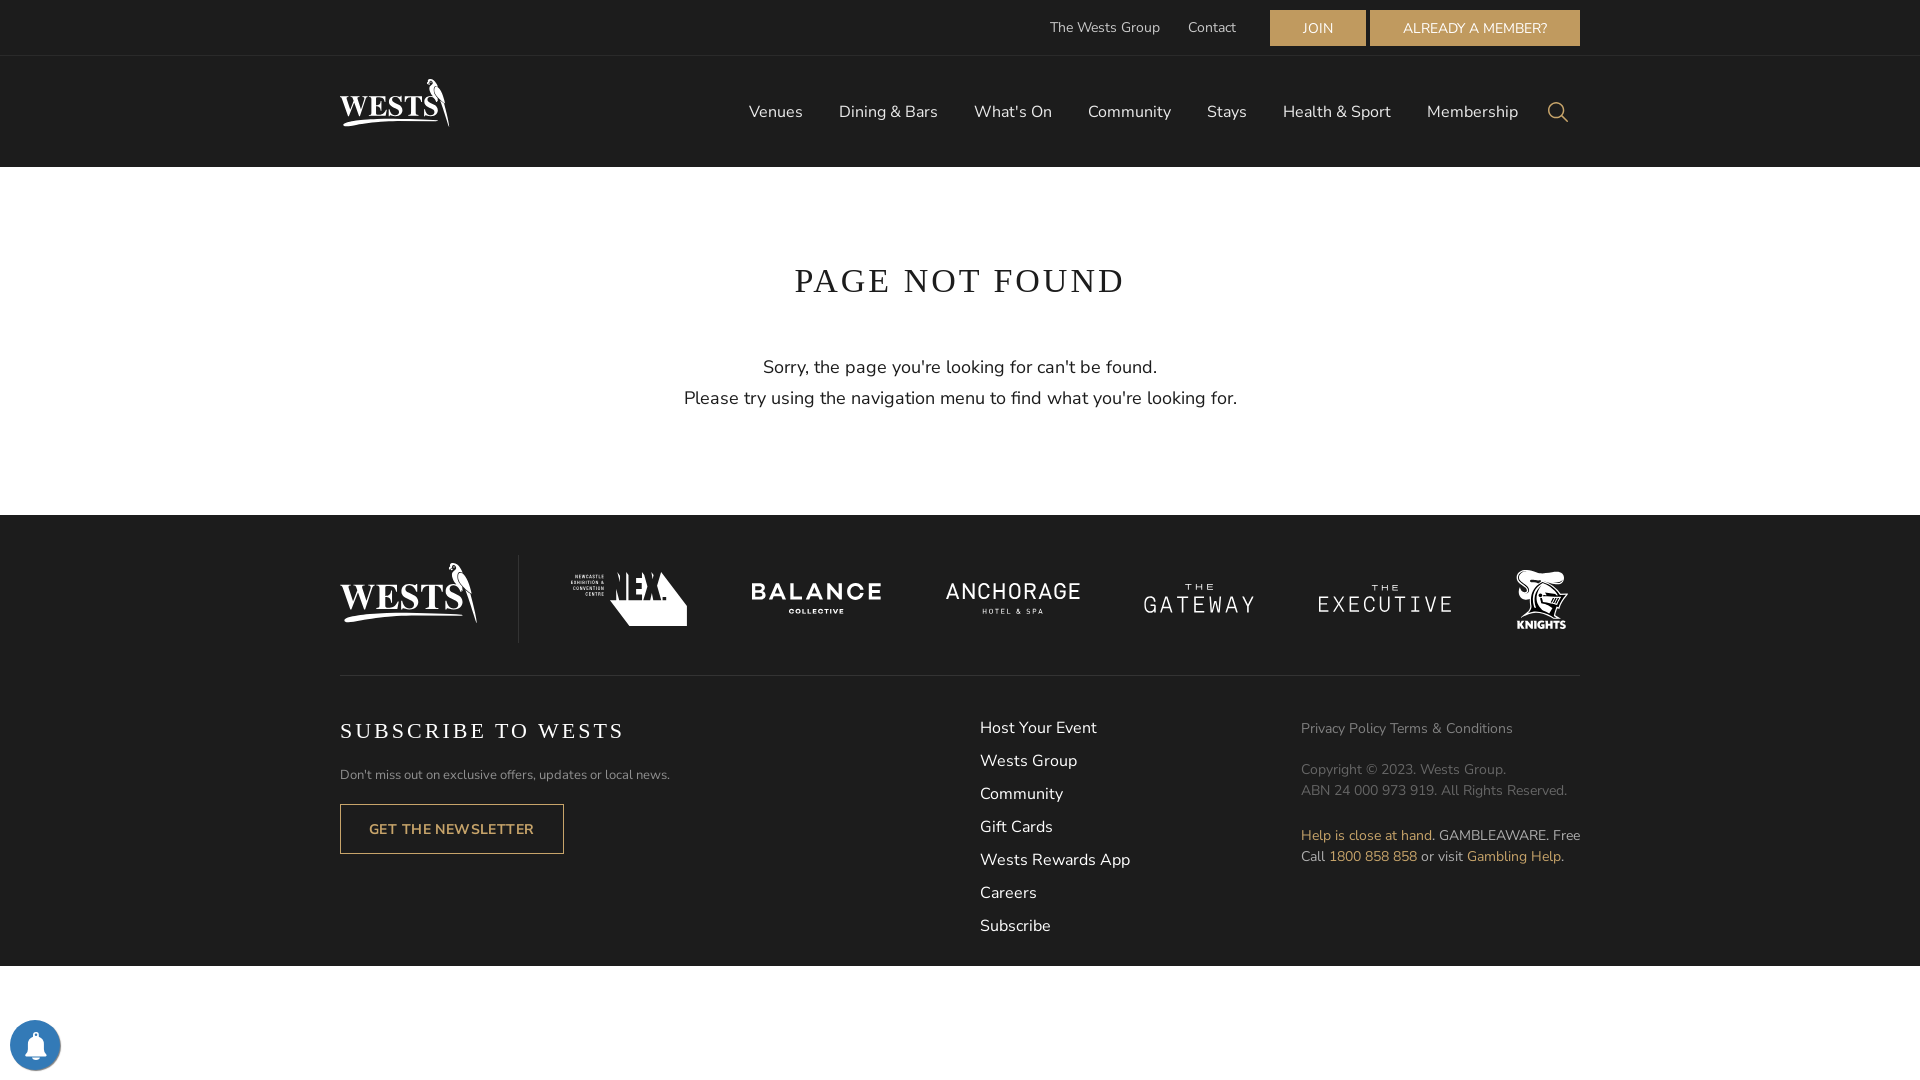 This screenshot has height=1080, width=1920. What do you see at coordinates (1542, 599) in the screenshot?
I see `Newcastle Knights` at bounding box center [1542, 599].